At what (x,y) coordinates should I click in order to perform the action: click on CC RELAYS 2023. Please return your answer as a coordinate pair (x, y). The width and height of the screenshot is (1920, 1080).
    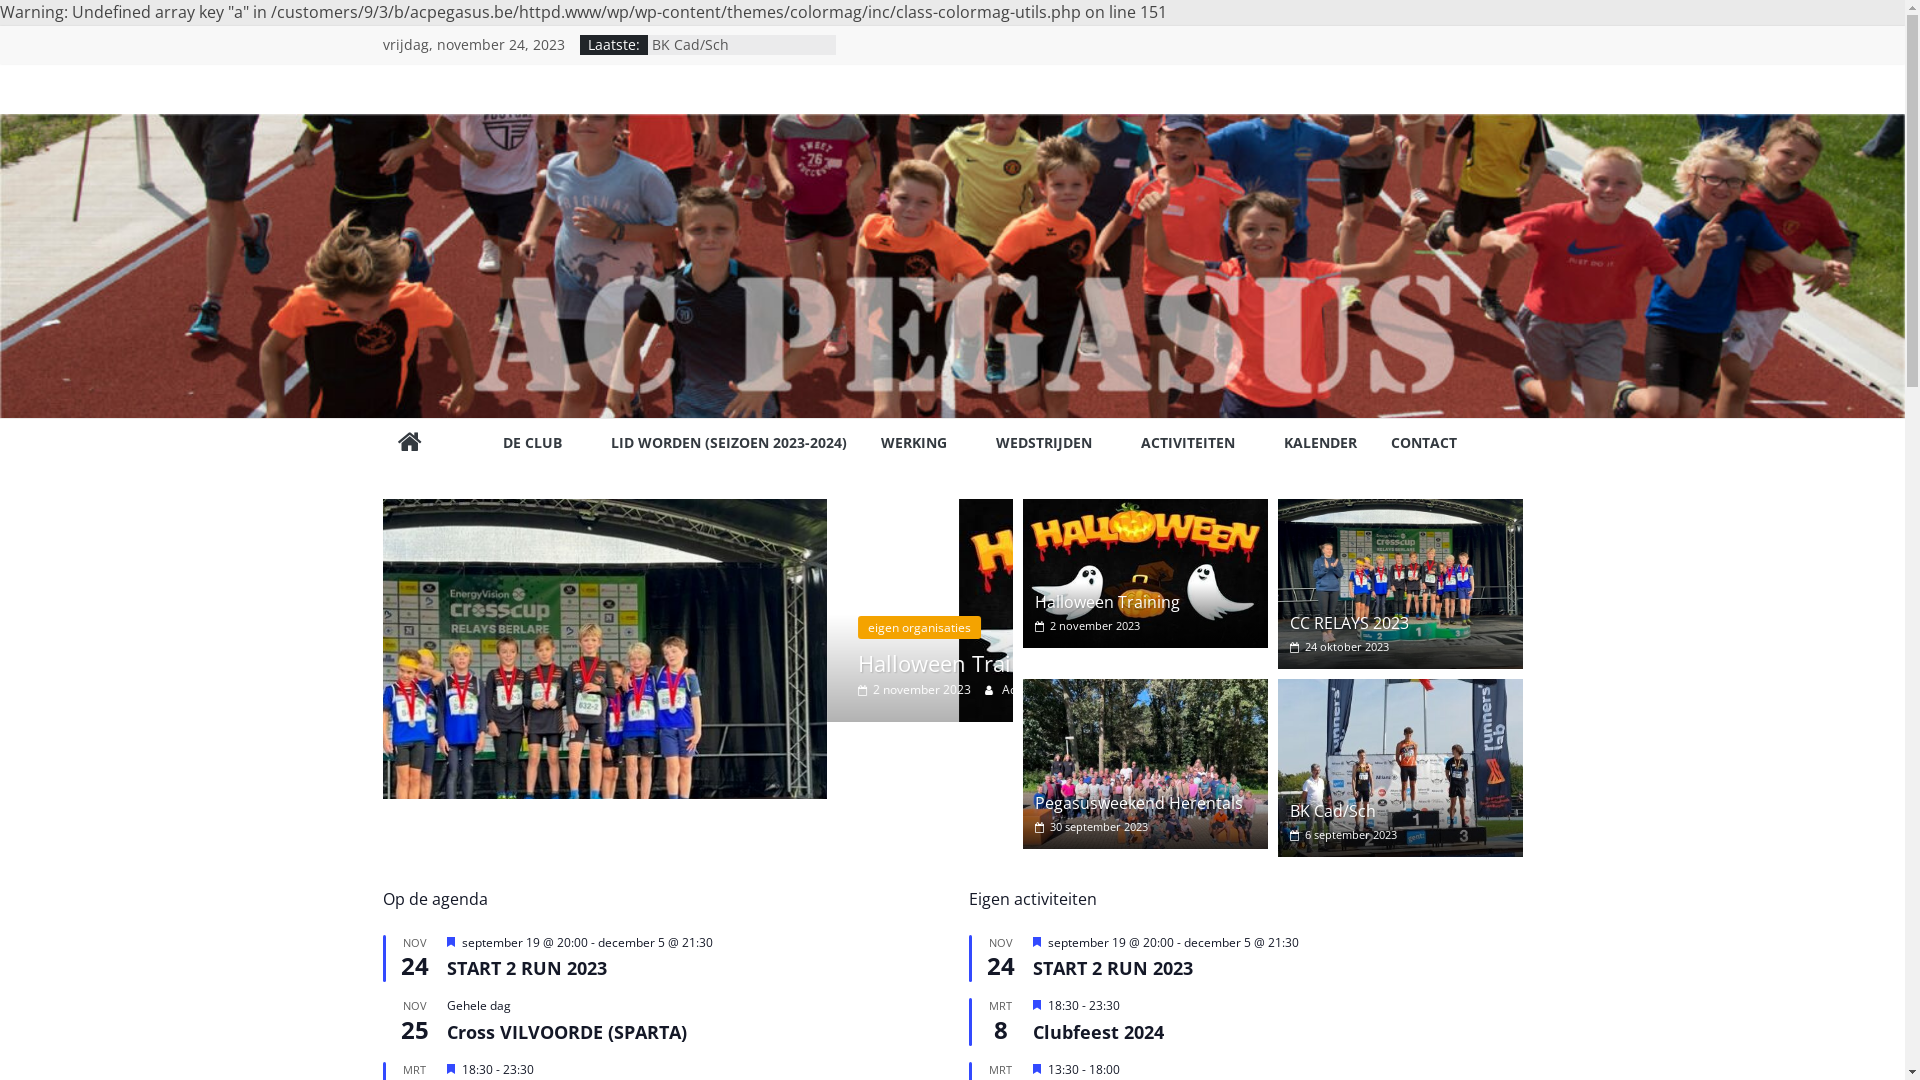
    Looking at the image, I should click on (1350, 623).